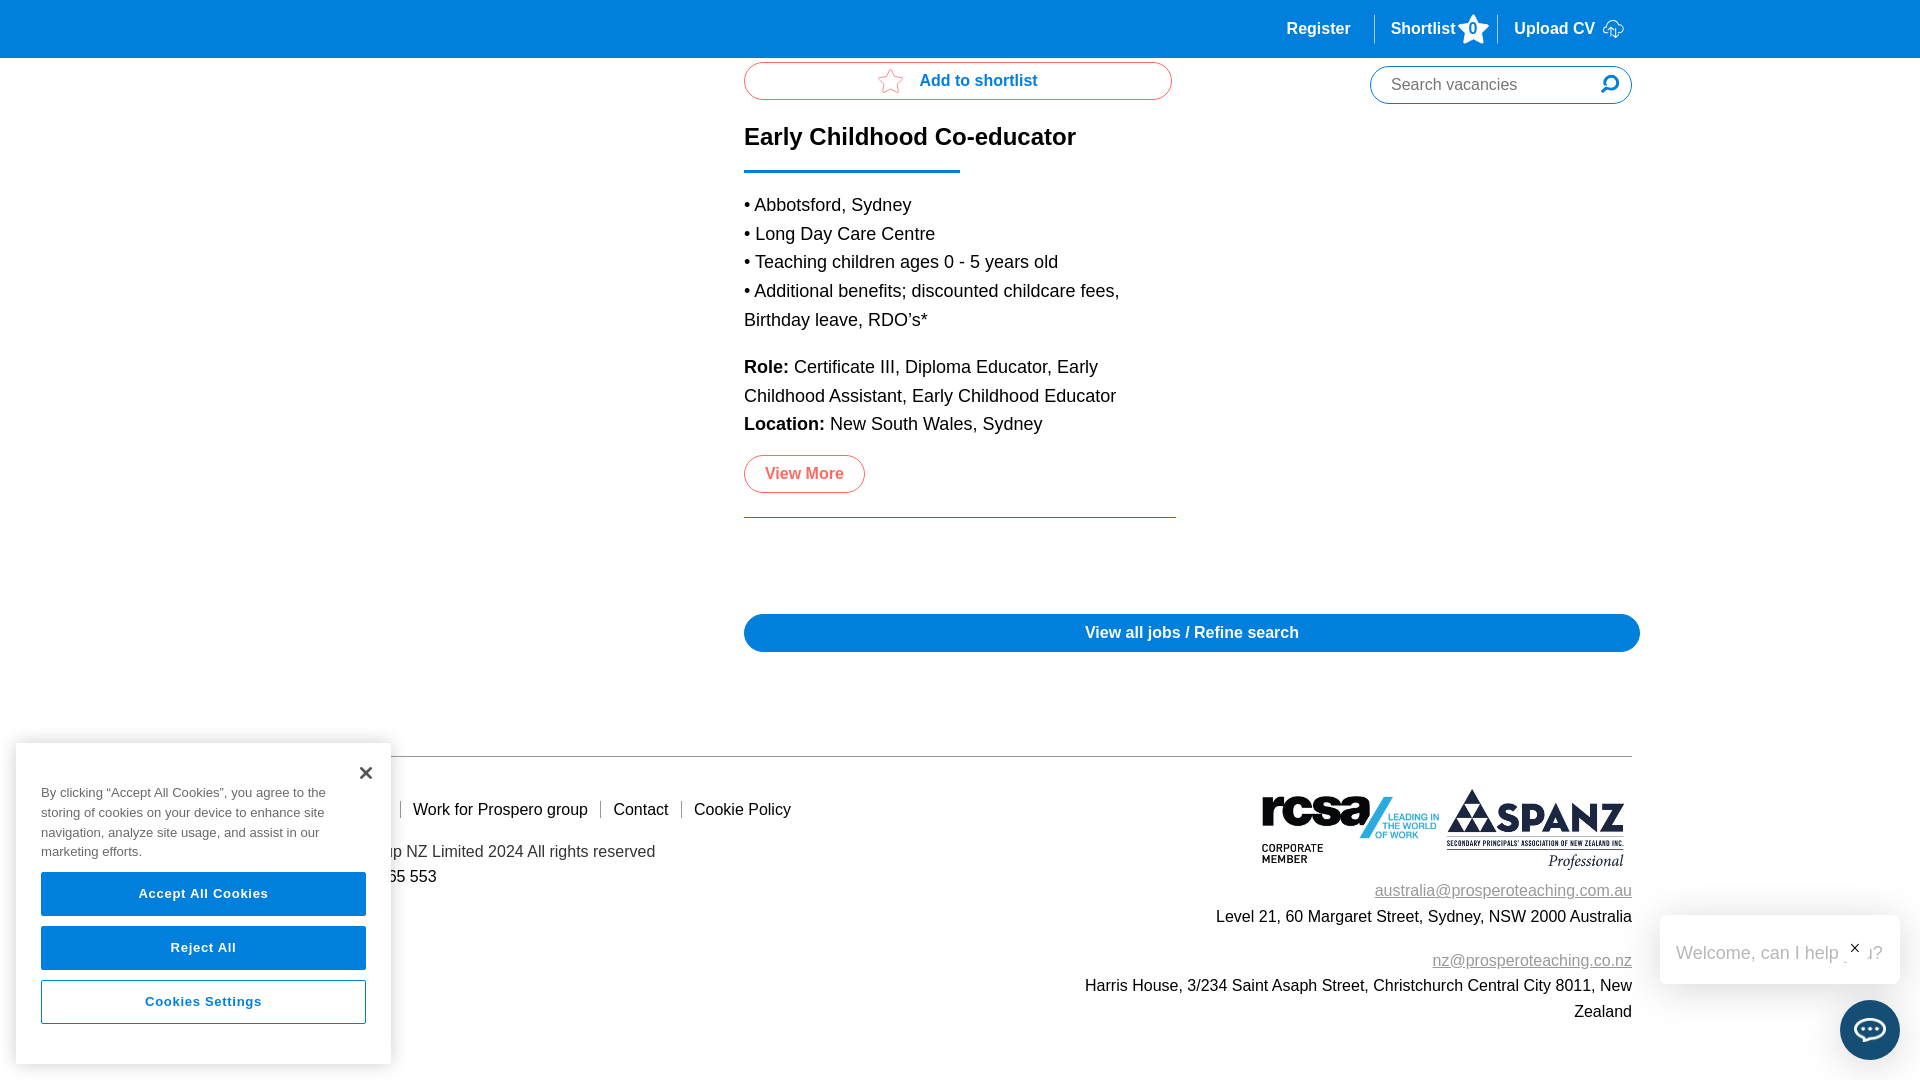 The width and height of the screenshot is (1920, 1080). I want to click on Contact, so click(640, 810).